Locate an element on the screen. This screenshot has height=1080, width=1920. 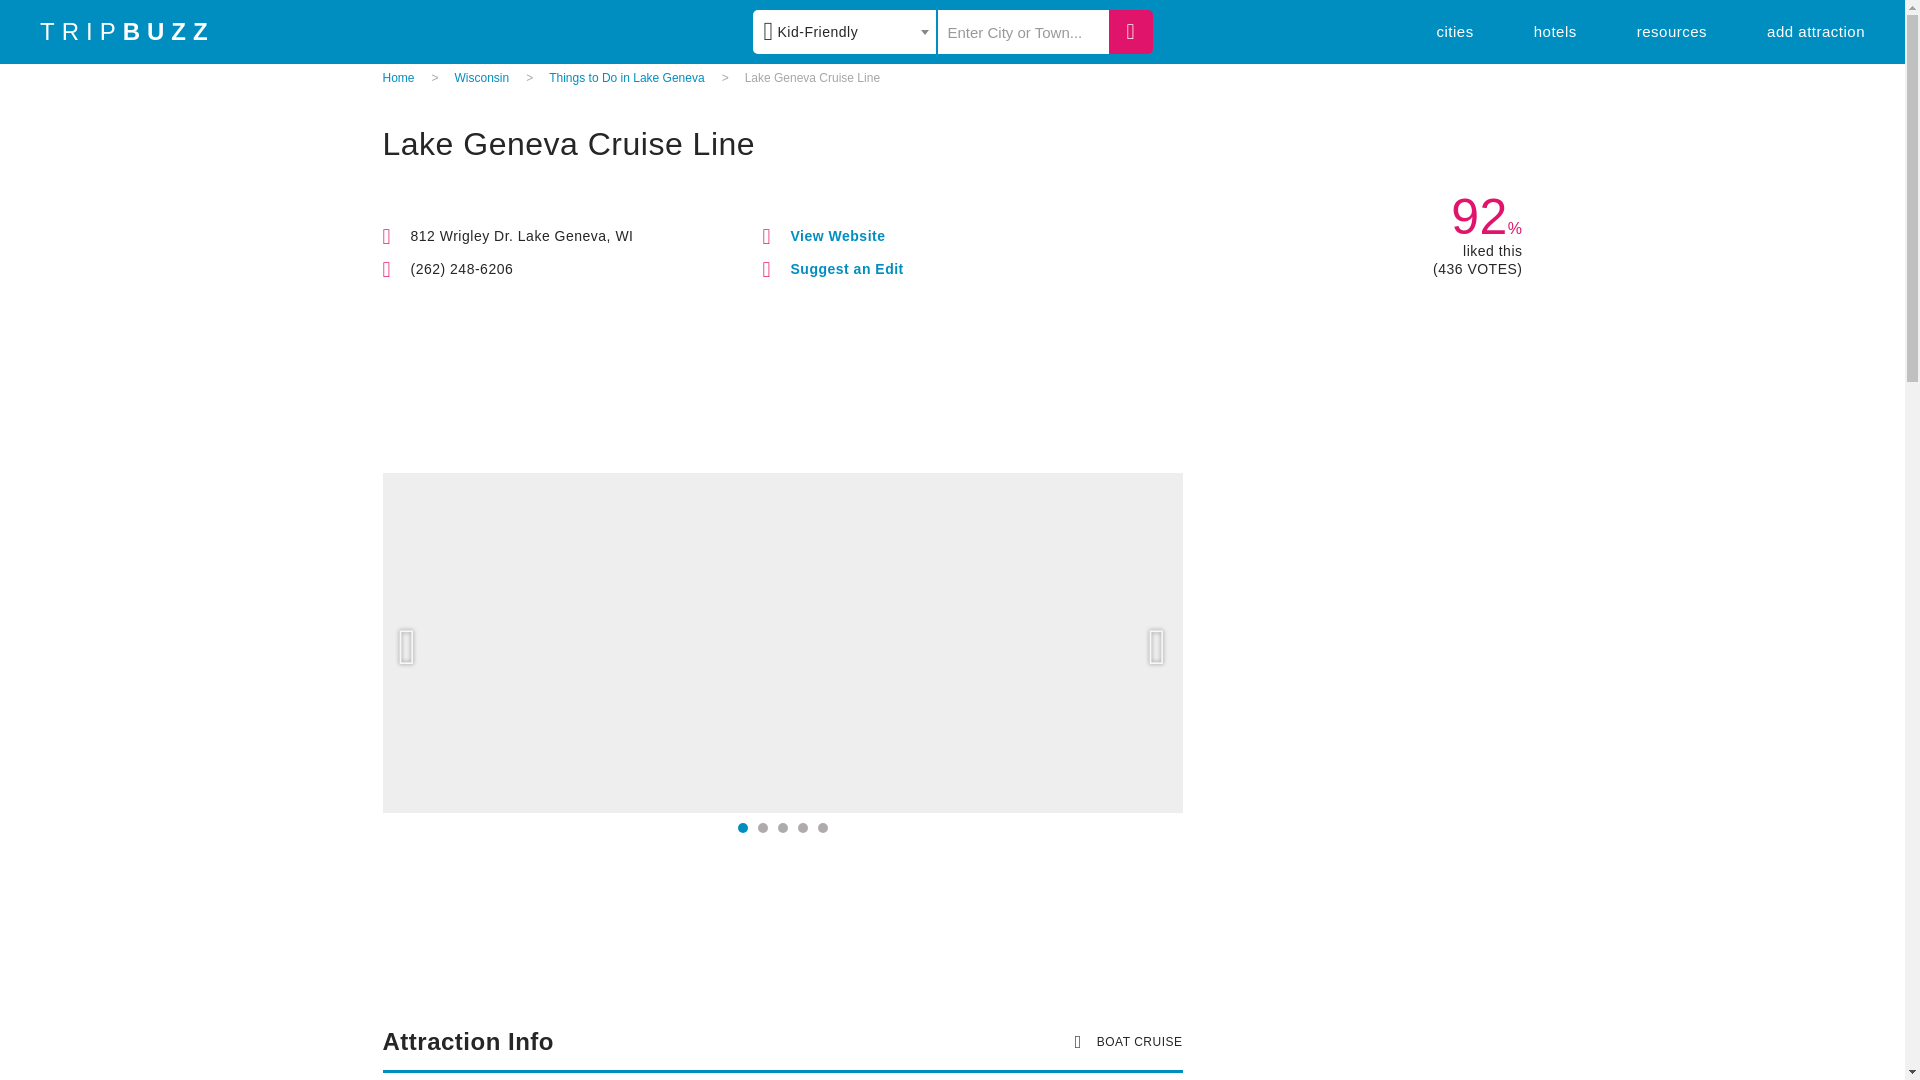
2 is located at coordinates (763, 827).